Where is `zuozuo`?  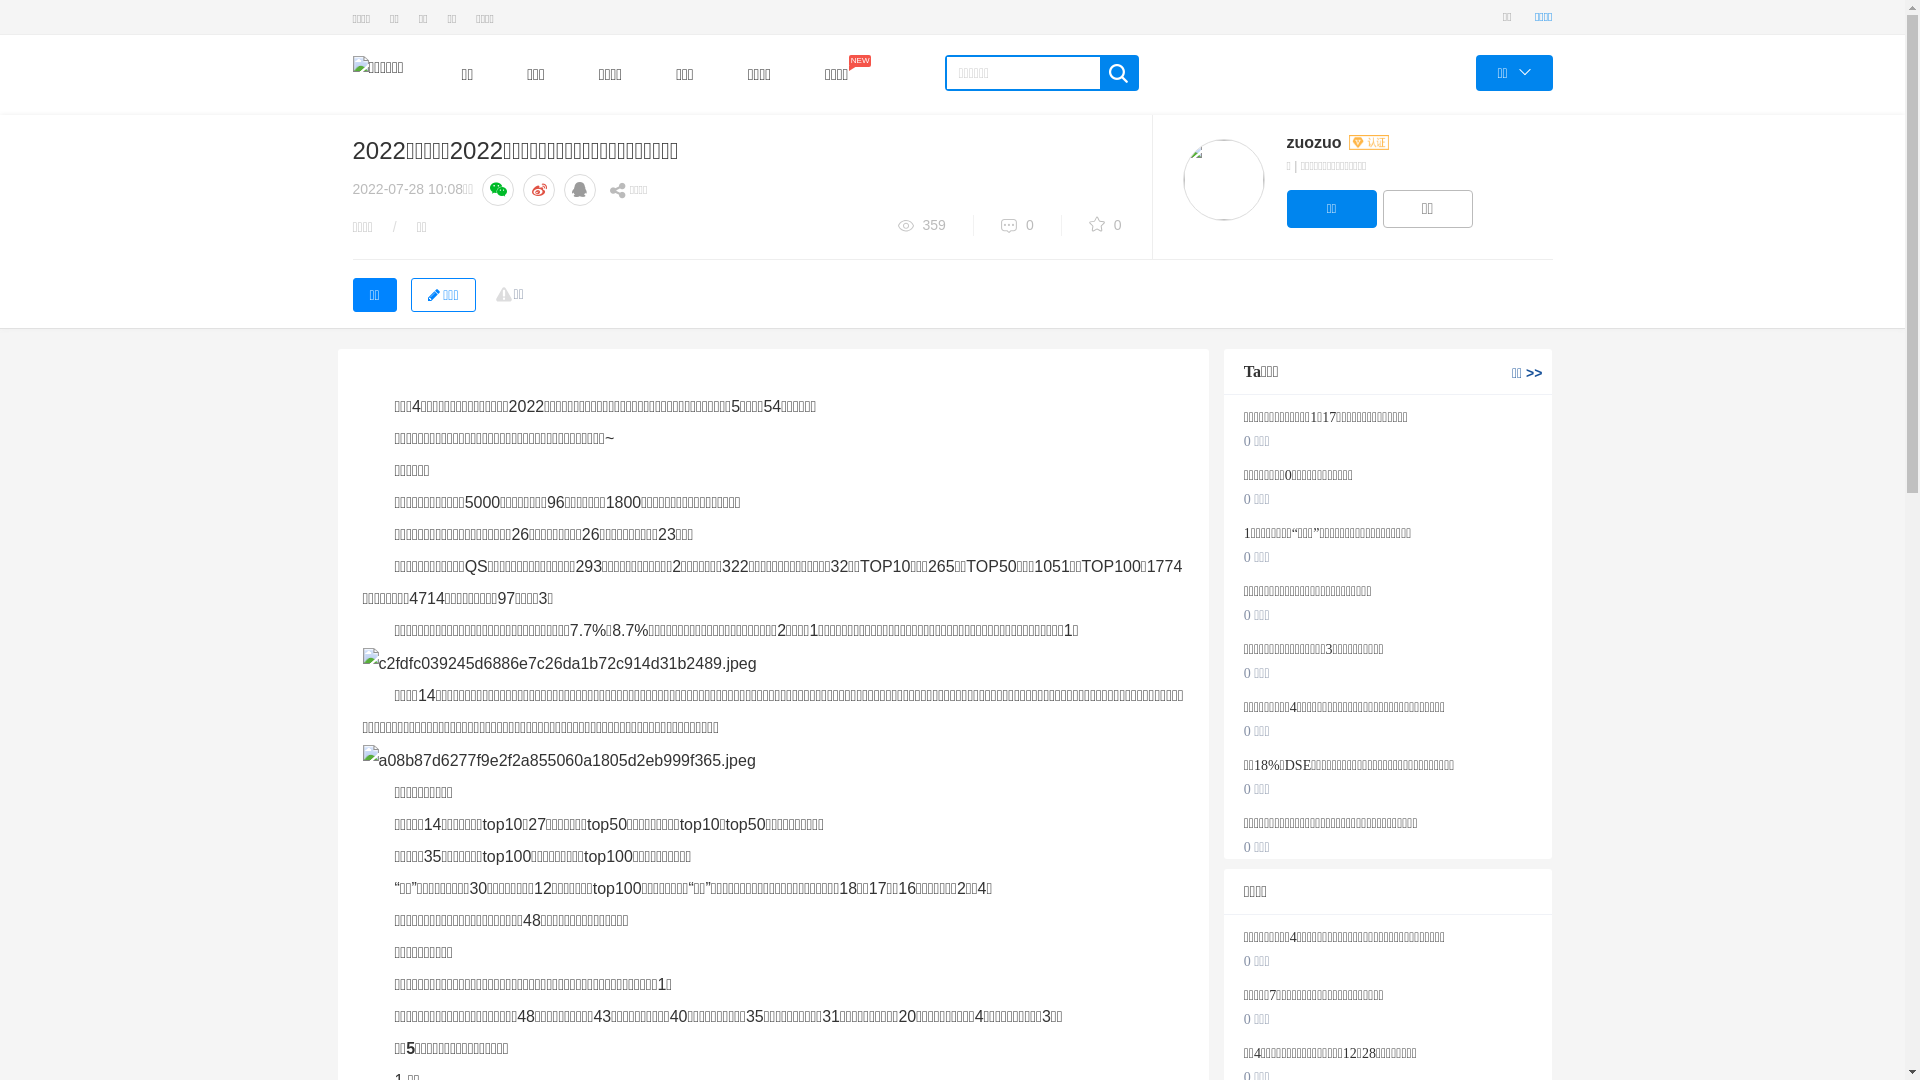 zuozuo is located at coordinates (1223, 180).